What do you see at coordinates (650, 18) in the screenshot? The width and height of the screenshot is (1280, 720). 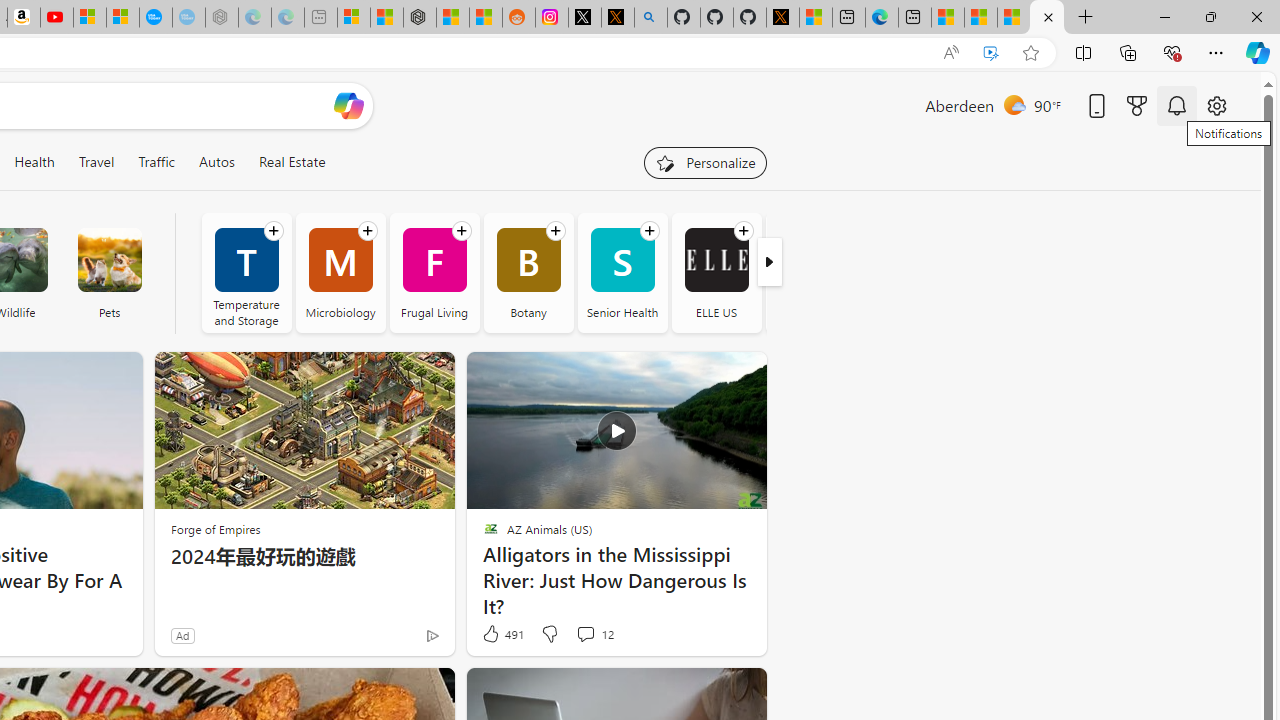 I see `github - Search` at bounding box center [650, 18].